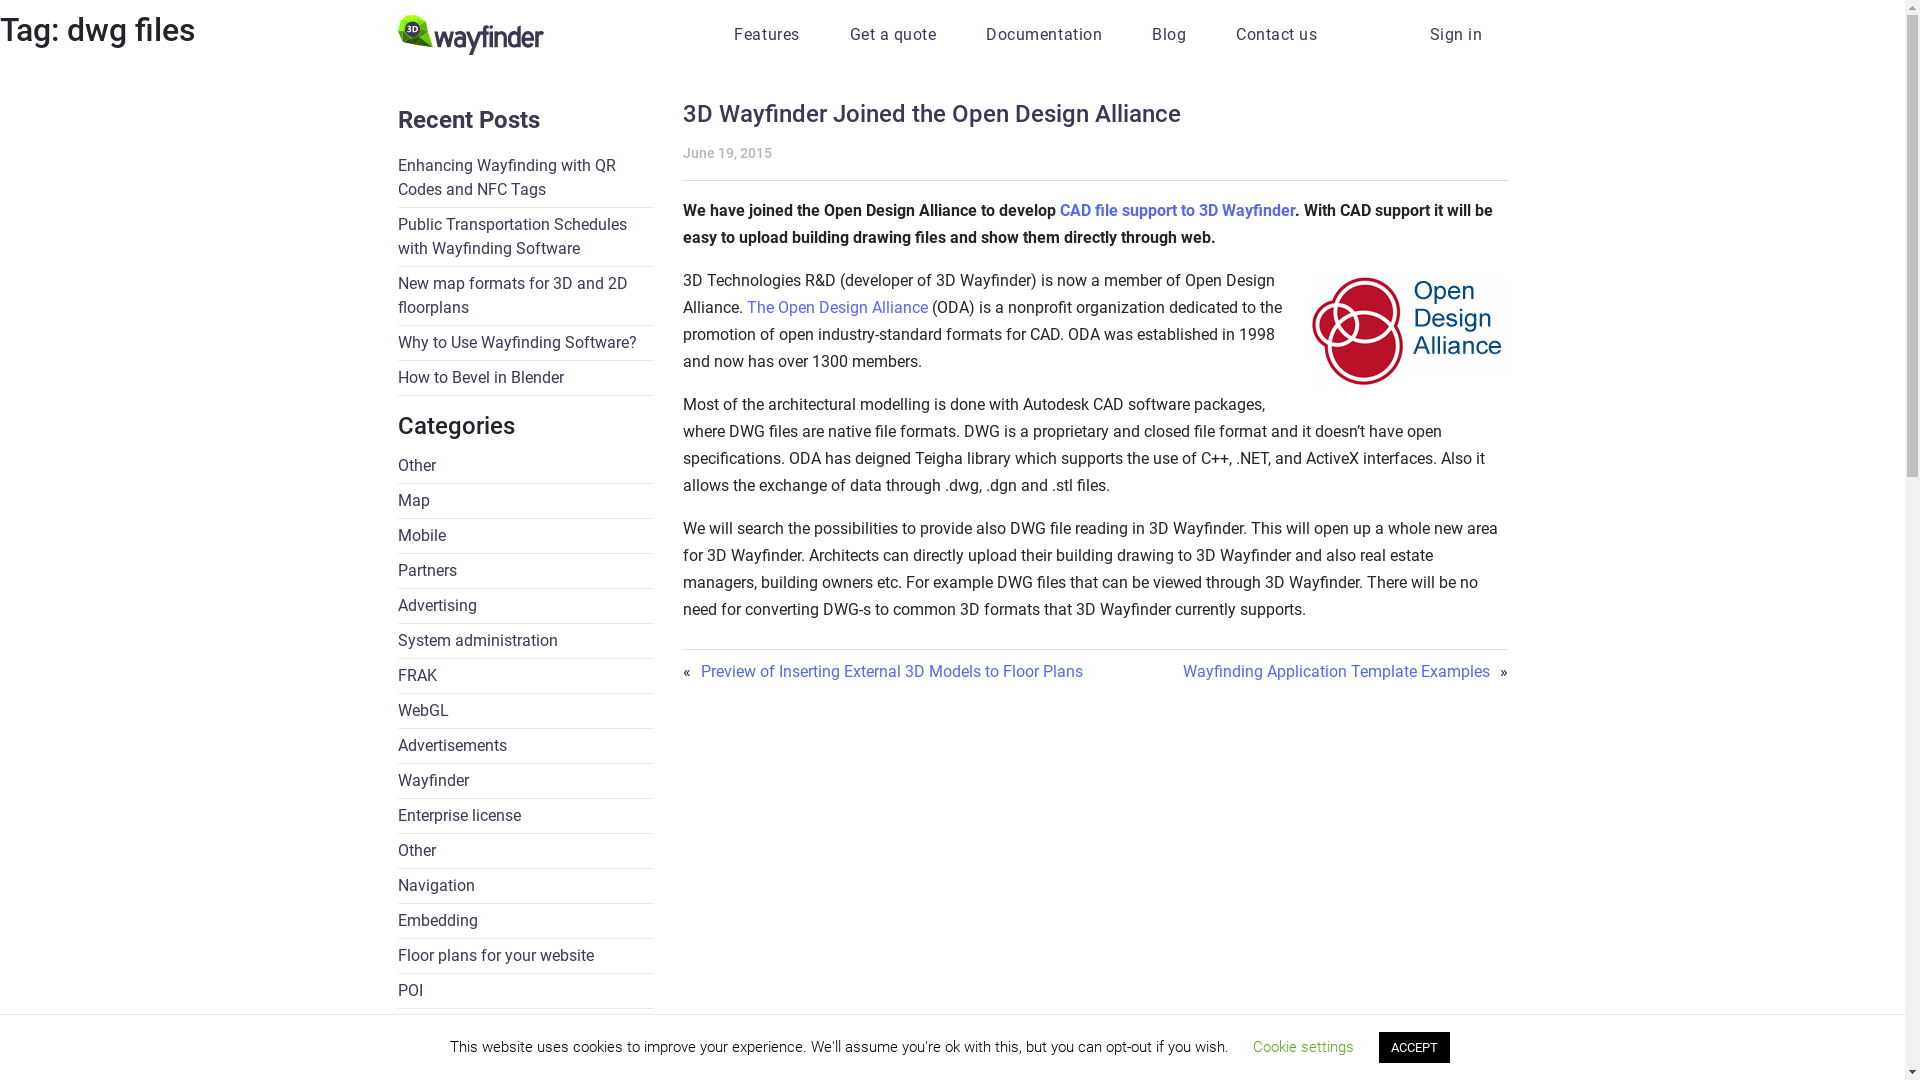  What do you see at coordinates (526, 992) in the screenshot?
I see `POI` at bounding box center [526, 992].